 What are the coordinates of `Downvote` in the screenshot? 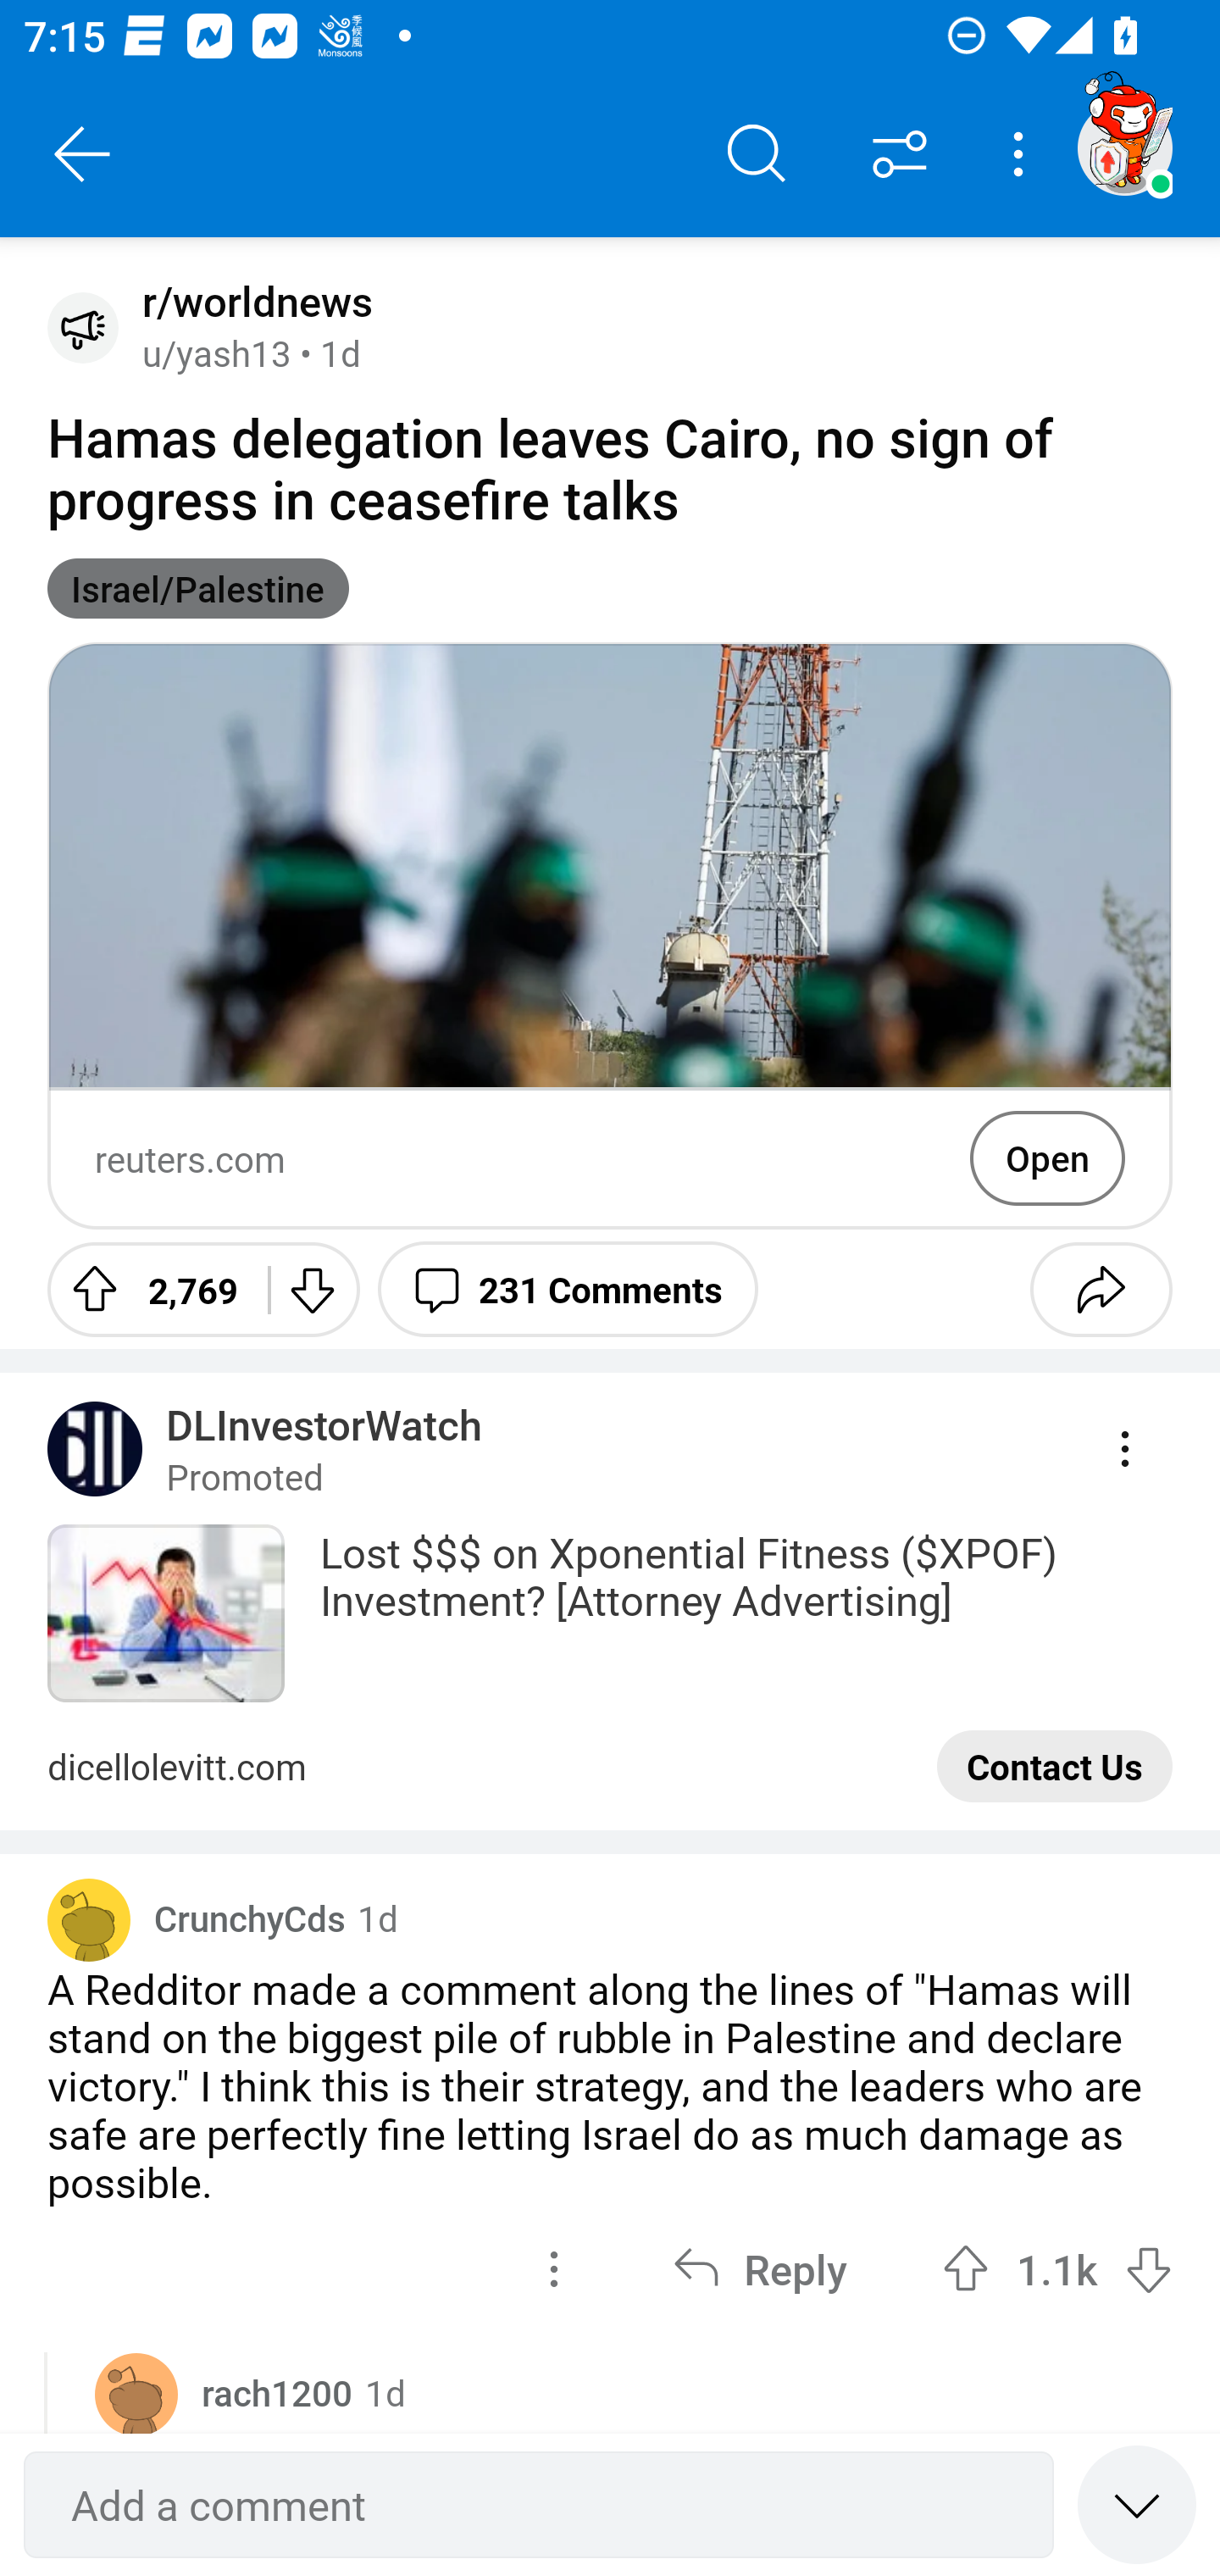 It's located at (312, 1289).